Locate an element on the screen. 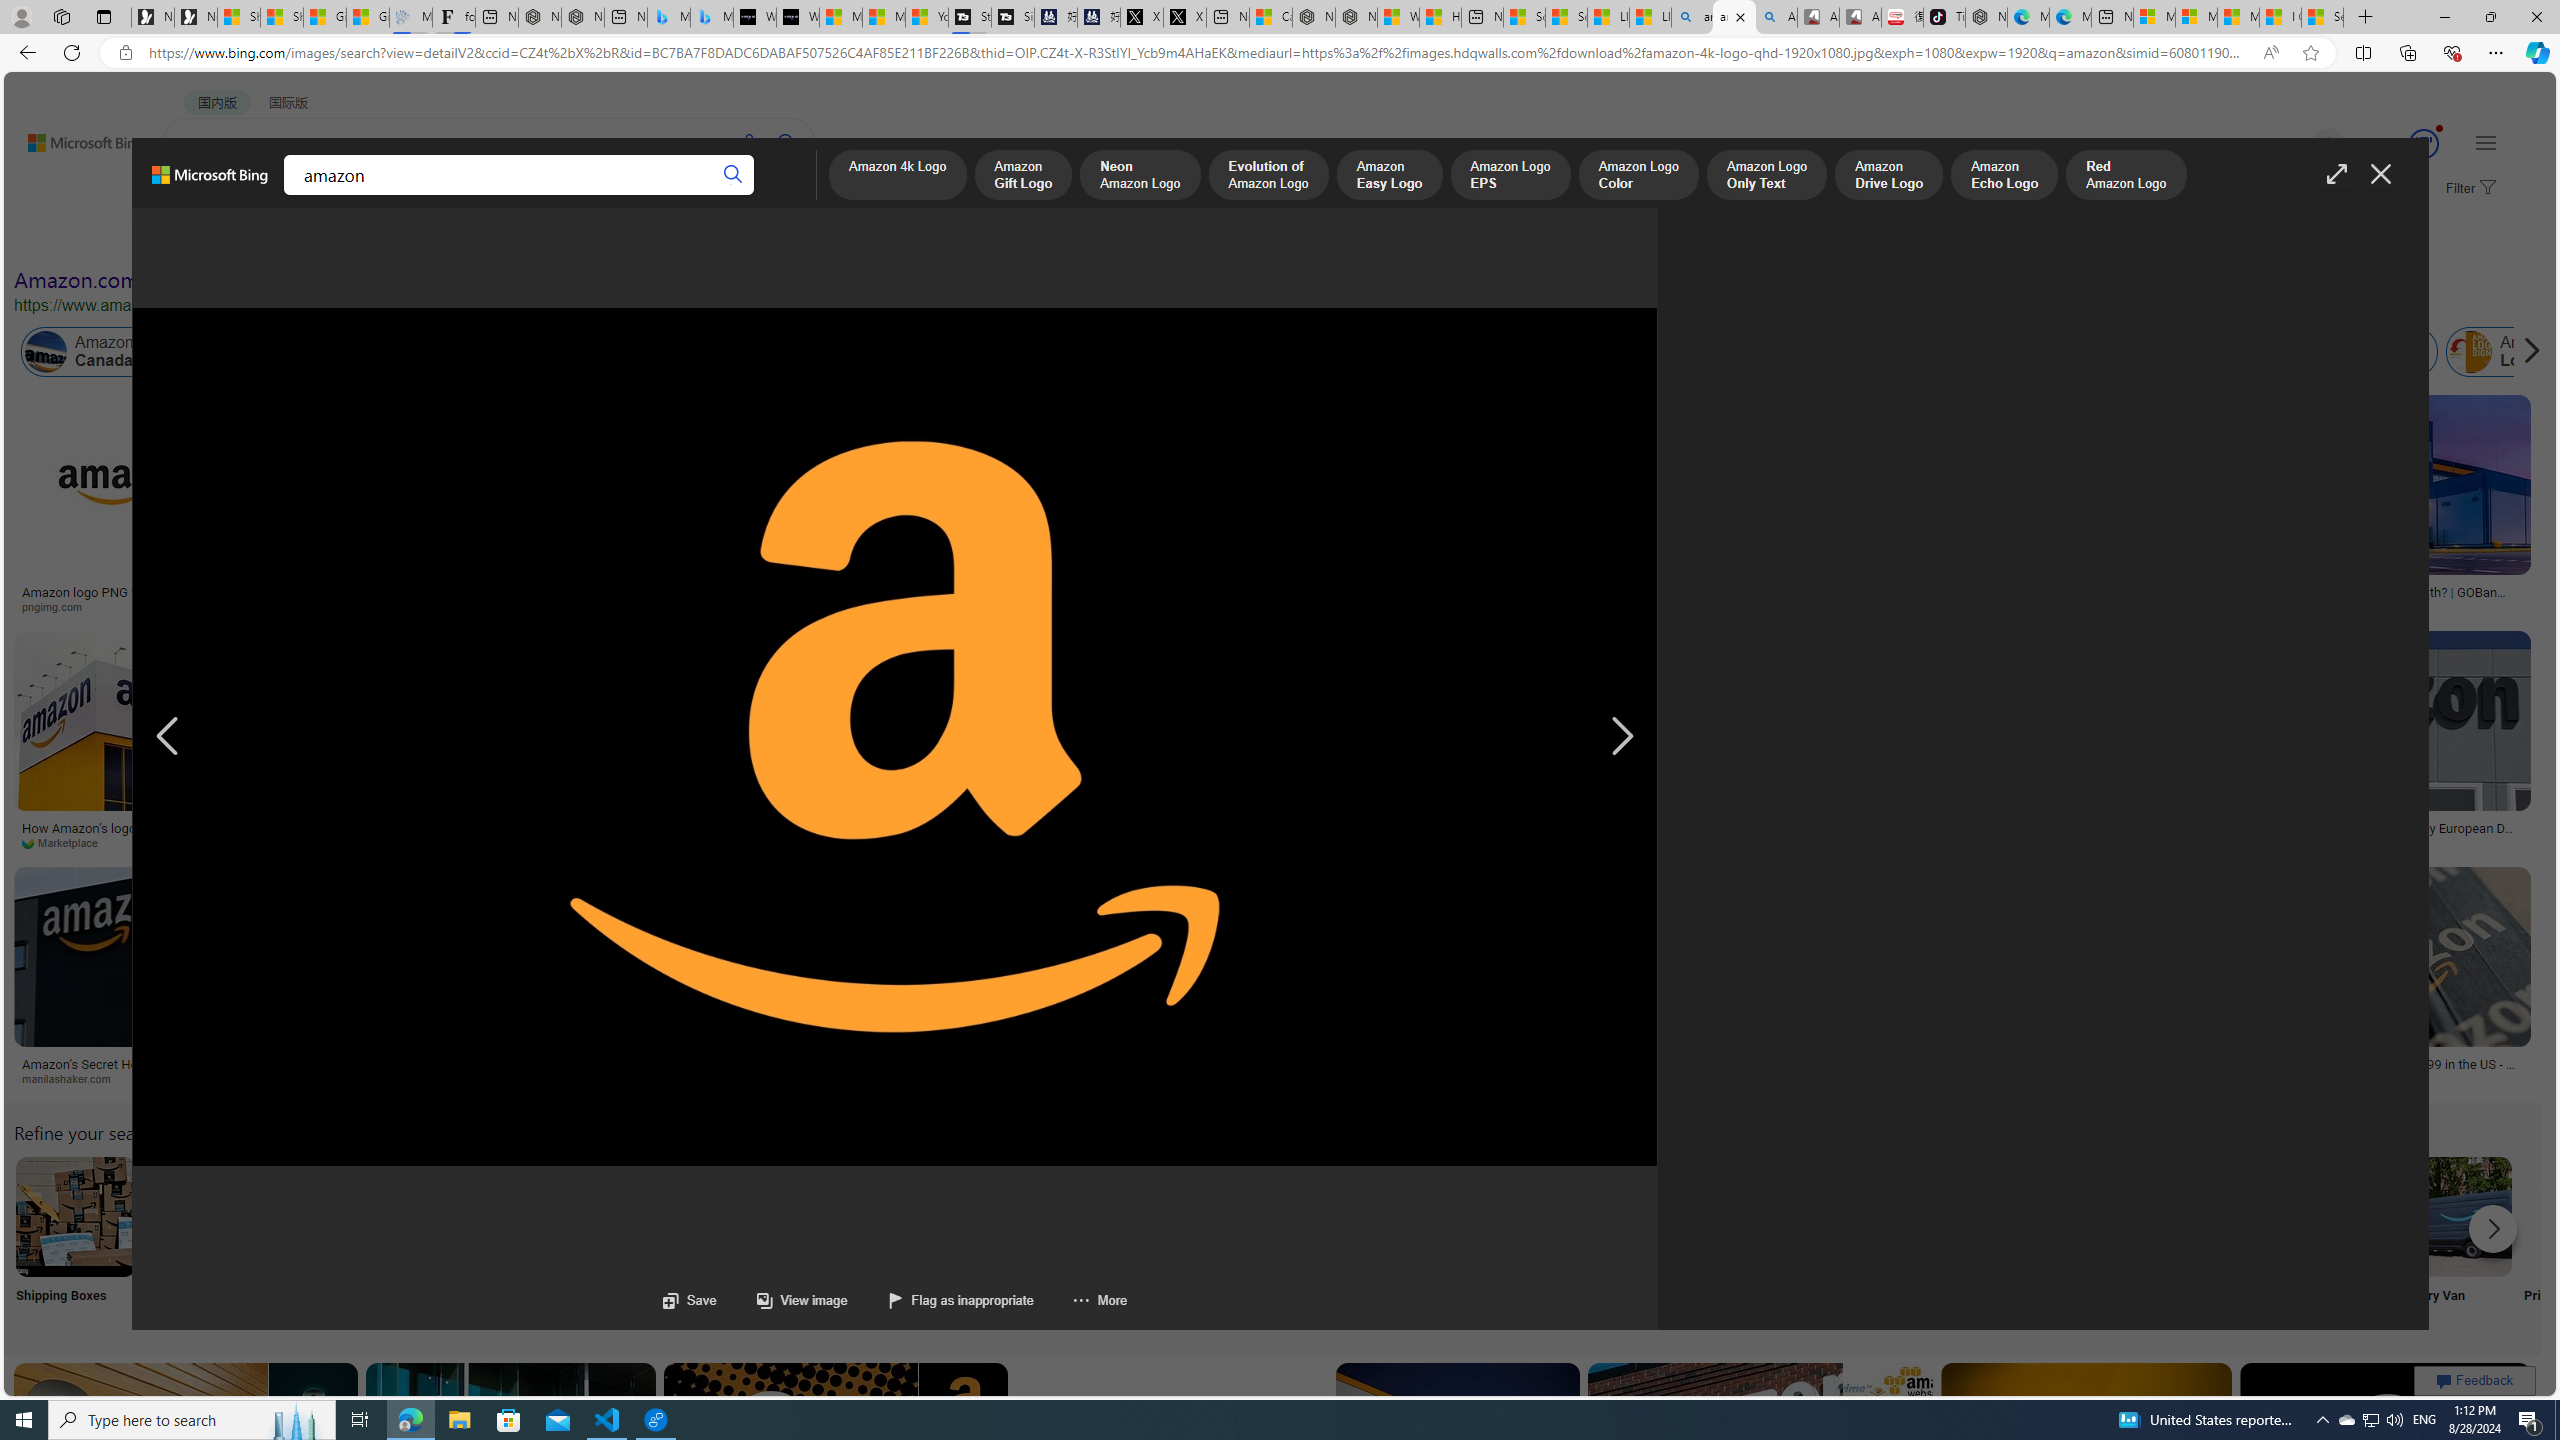  Settings and quick links is located at coordinates (2486, 142).